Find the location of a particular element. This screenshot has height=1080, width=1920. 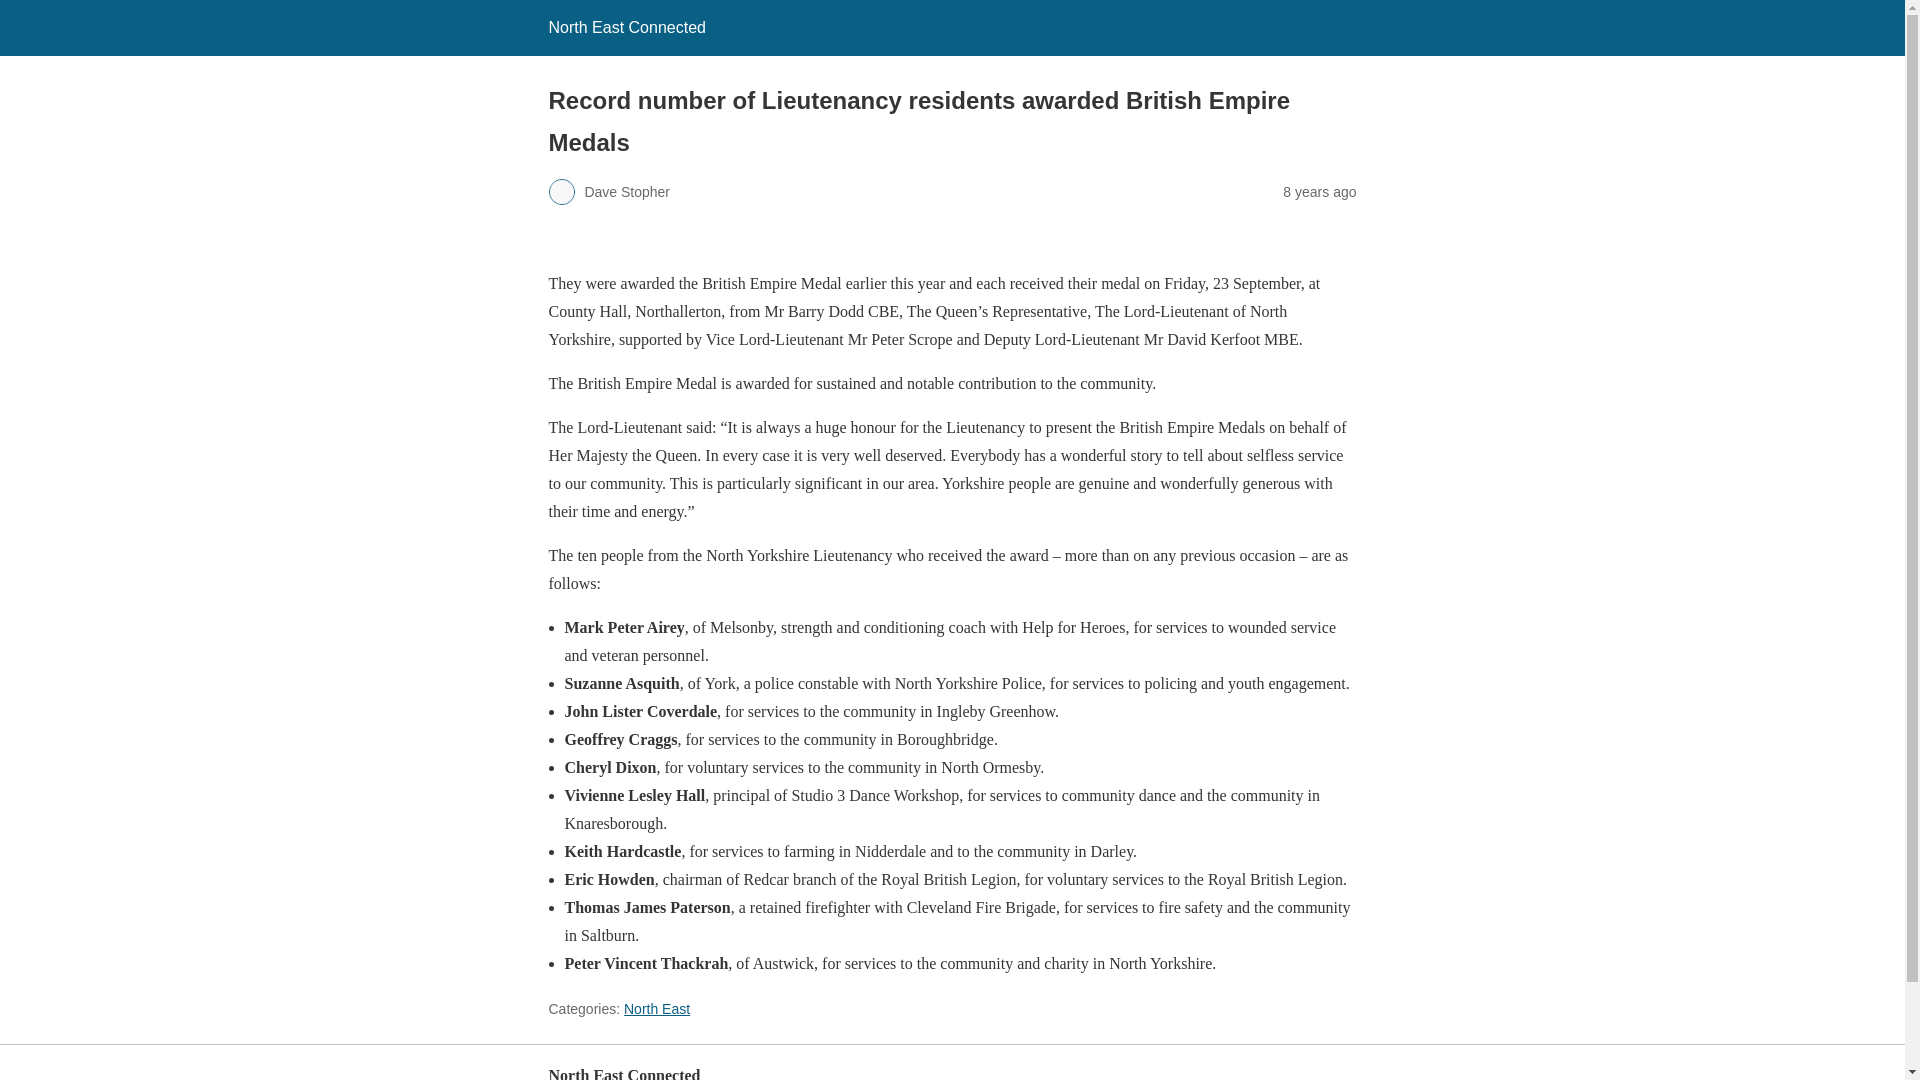

North East Connected is located at coordinates (626, 27).